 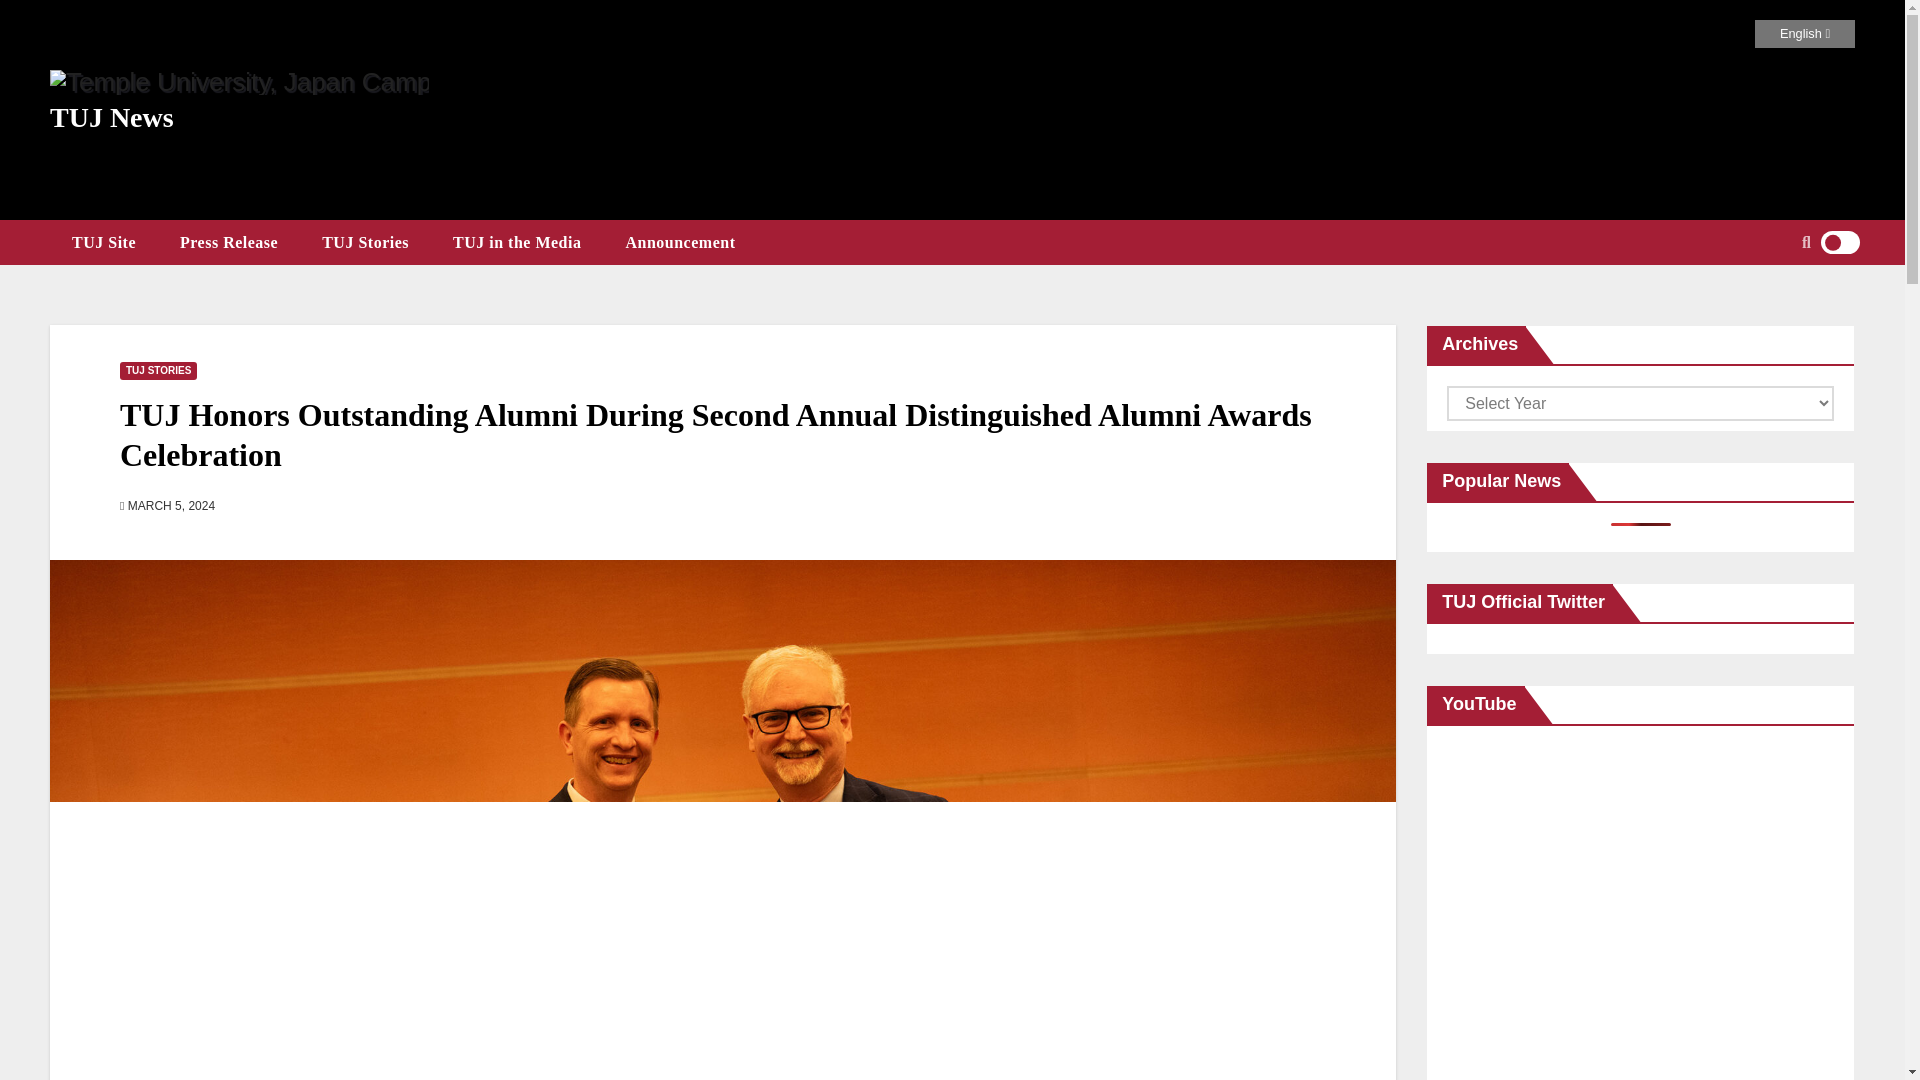 I want to click on TUJ in the Media, so click(x=516, y=242).